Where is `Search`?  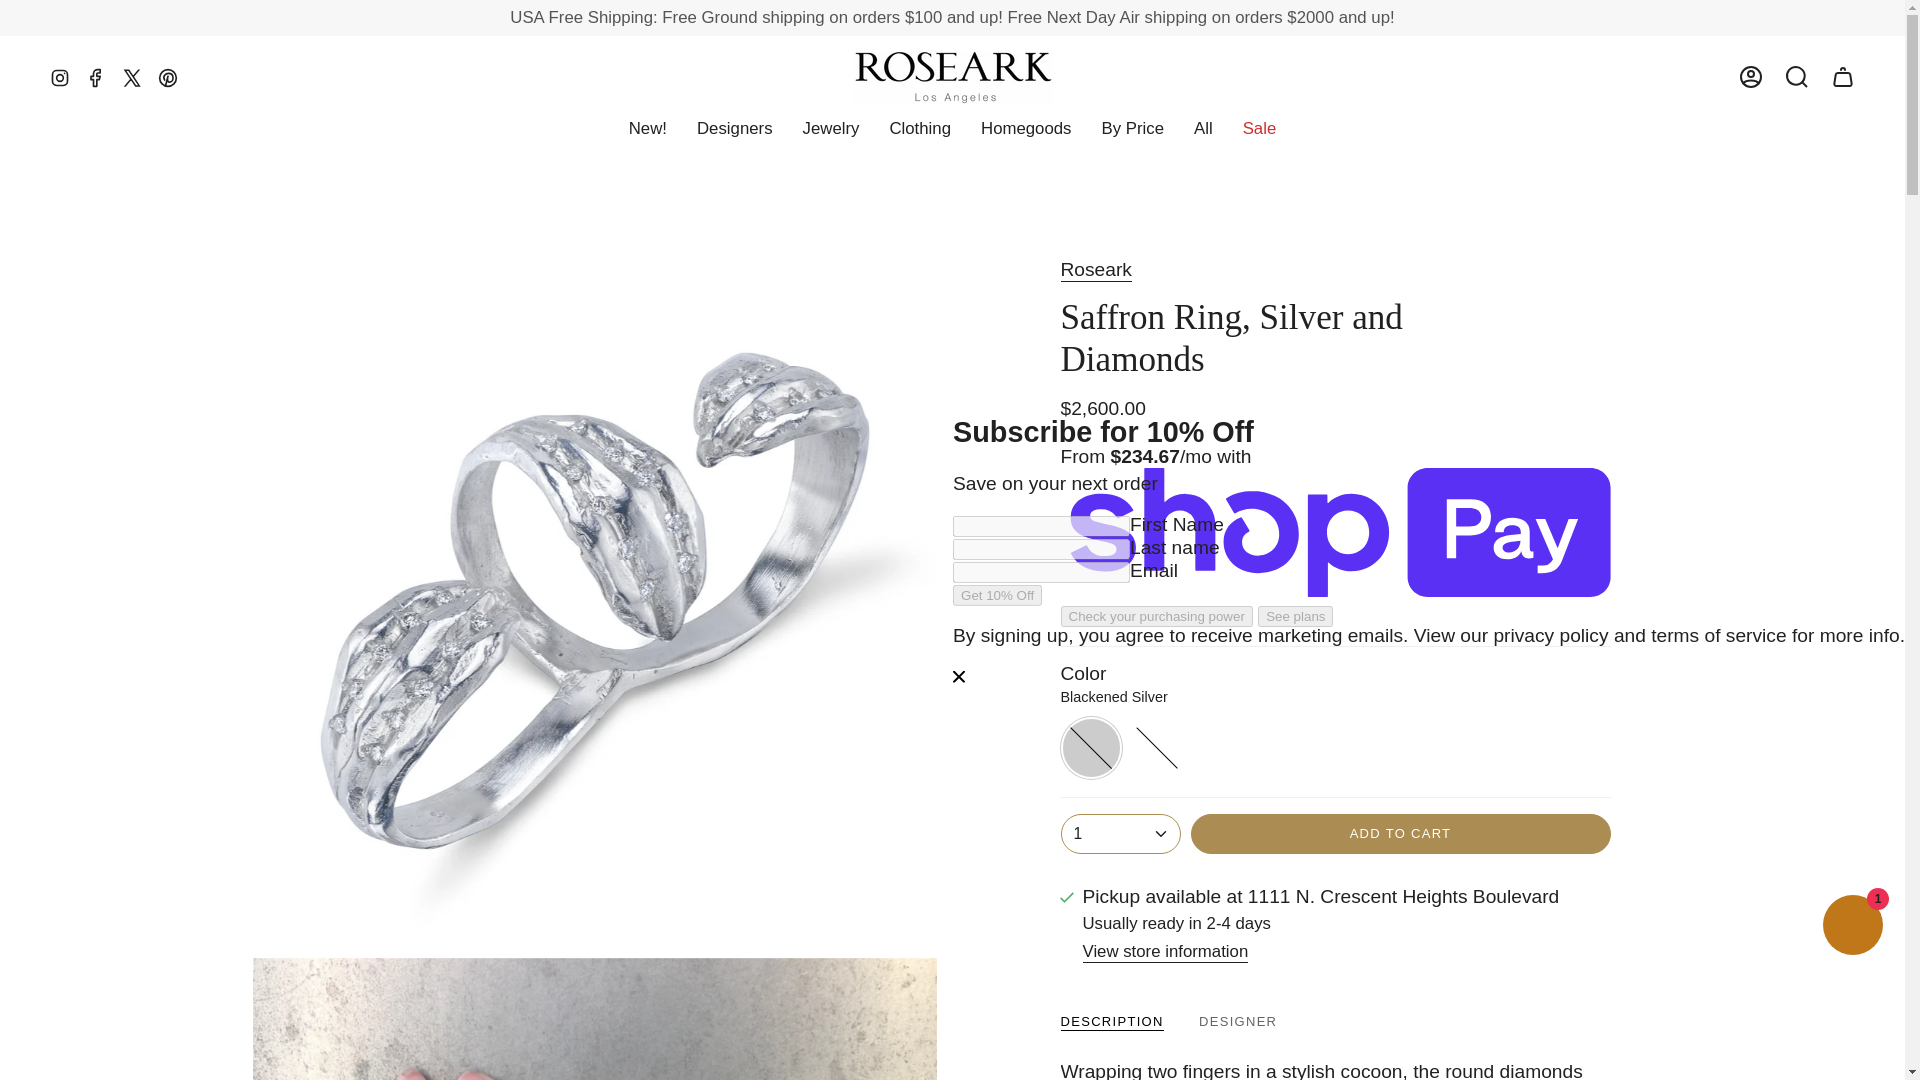 Search is located at coordinates (1797, 76).